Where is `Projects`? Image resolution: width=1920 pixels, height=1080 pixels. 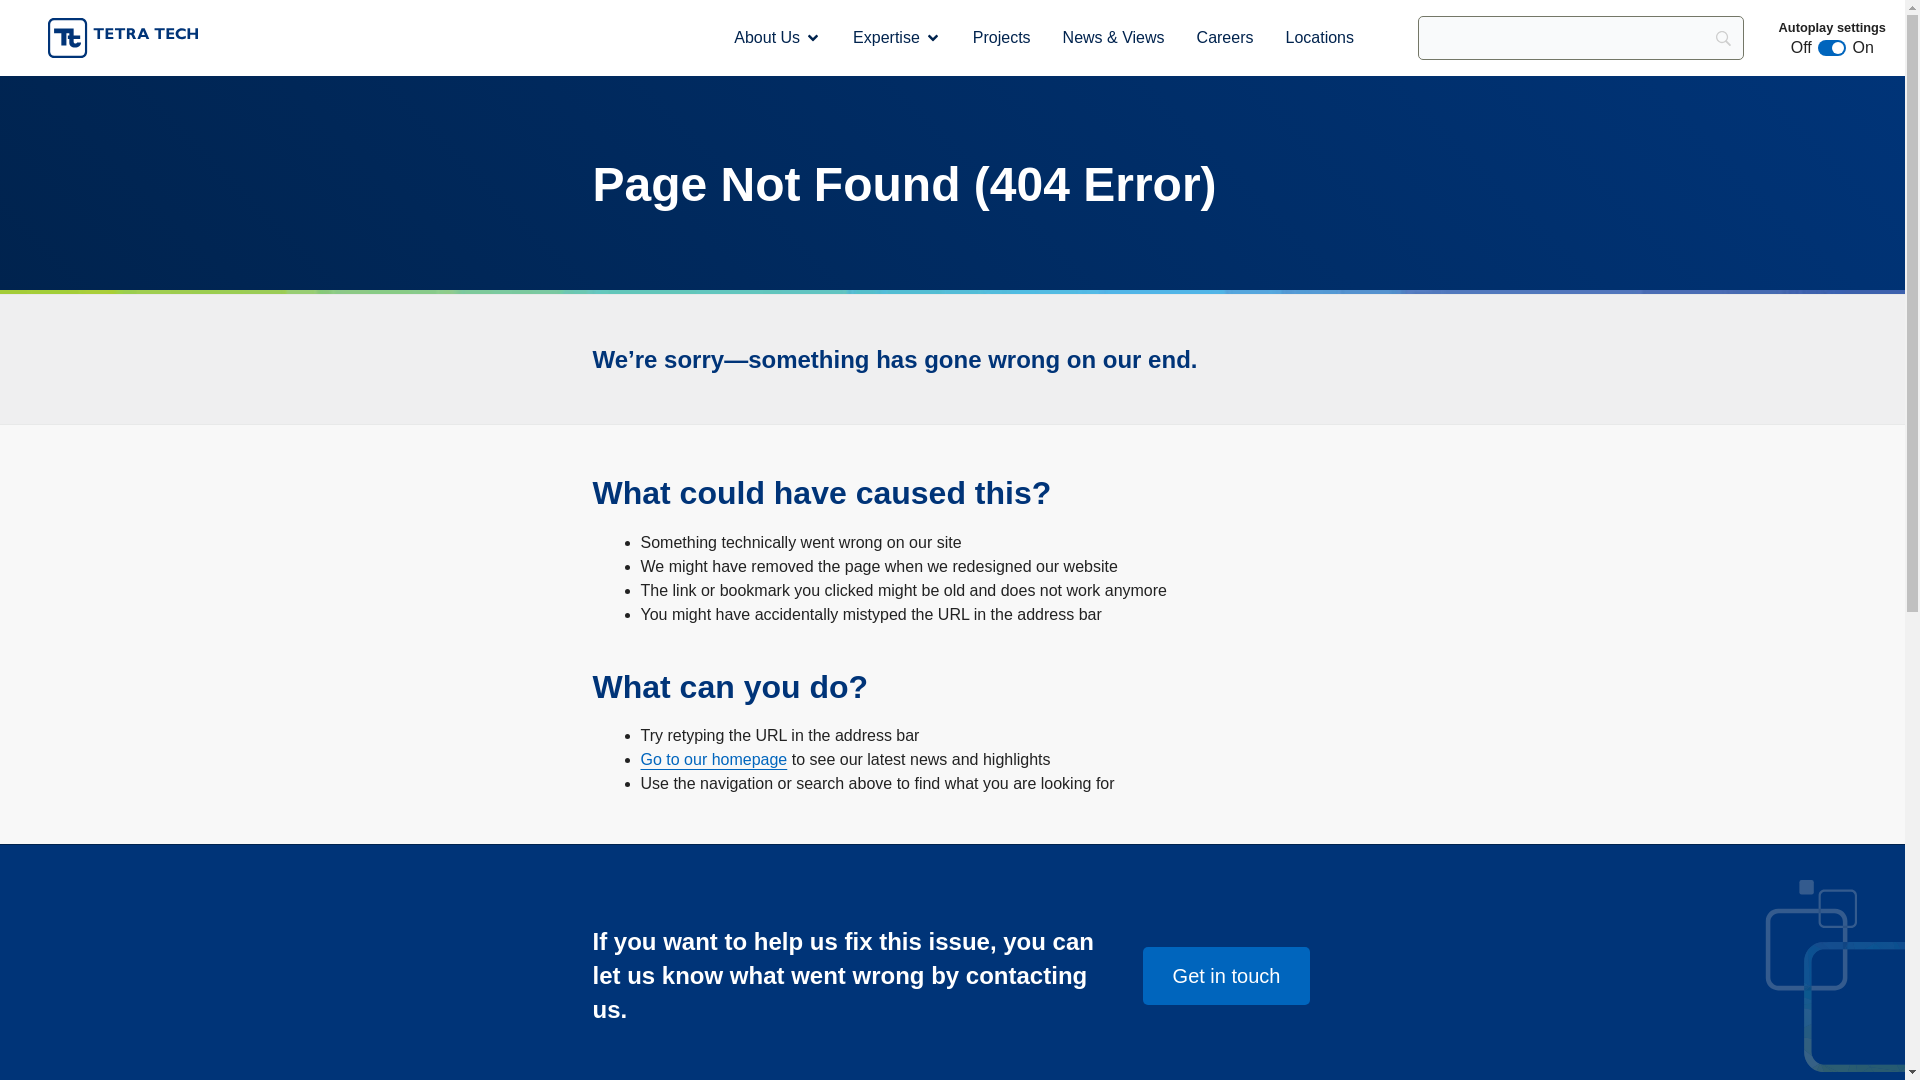 Projects is located at coordinates (1002, 37).